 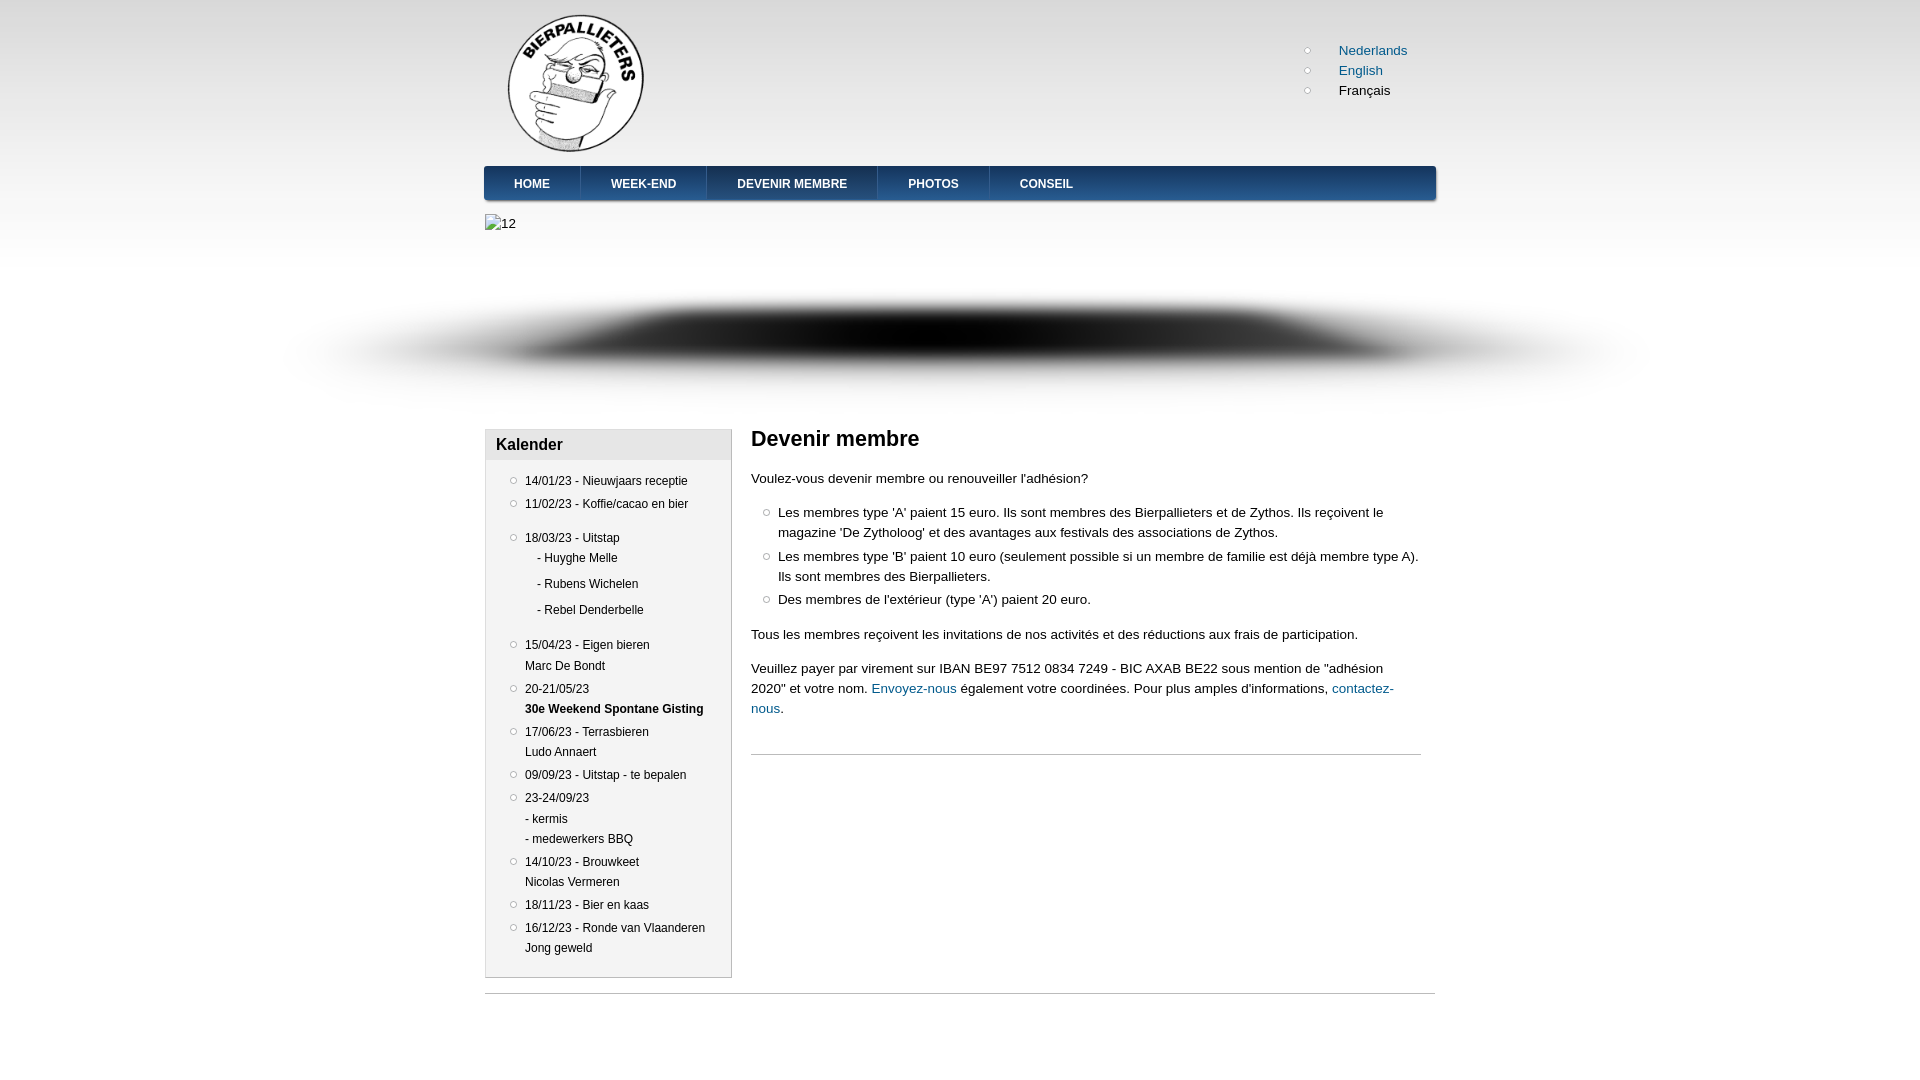 I want to click on English, so click(x=1351, y=70).